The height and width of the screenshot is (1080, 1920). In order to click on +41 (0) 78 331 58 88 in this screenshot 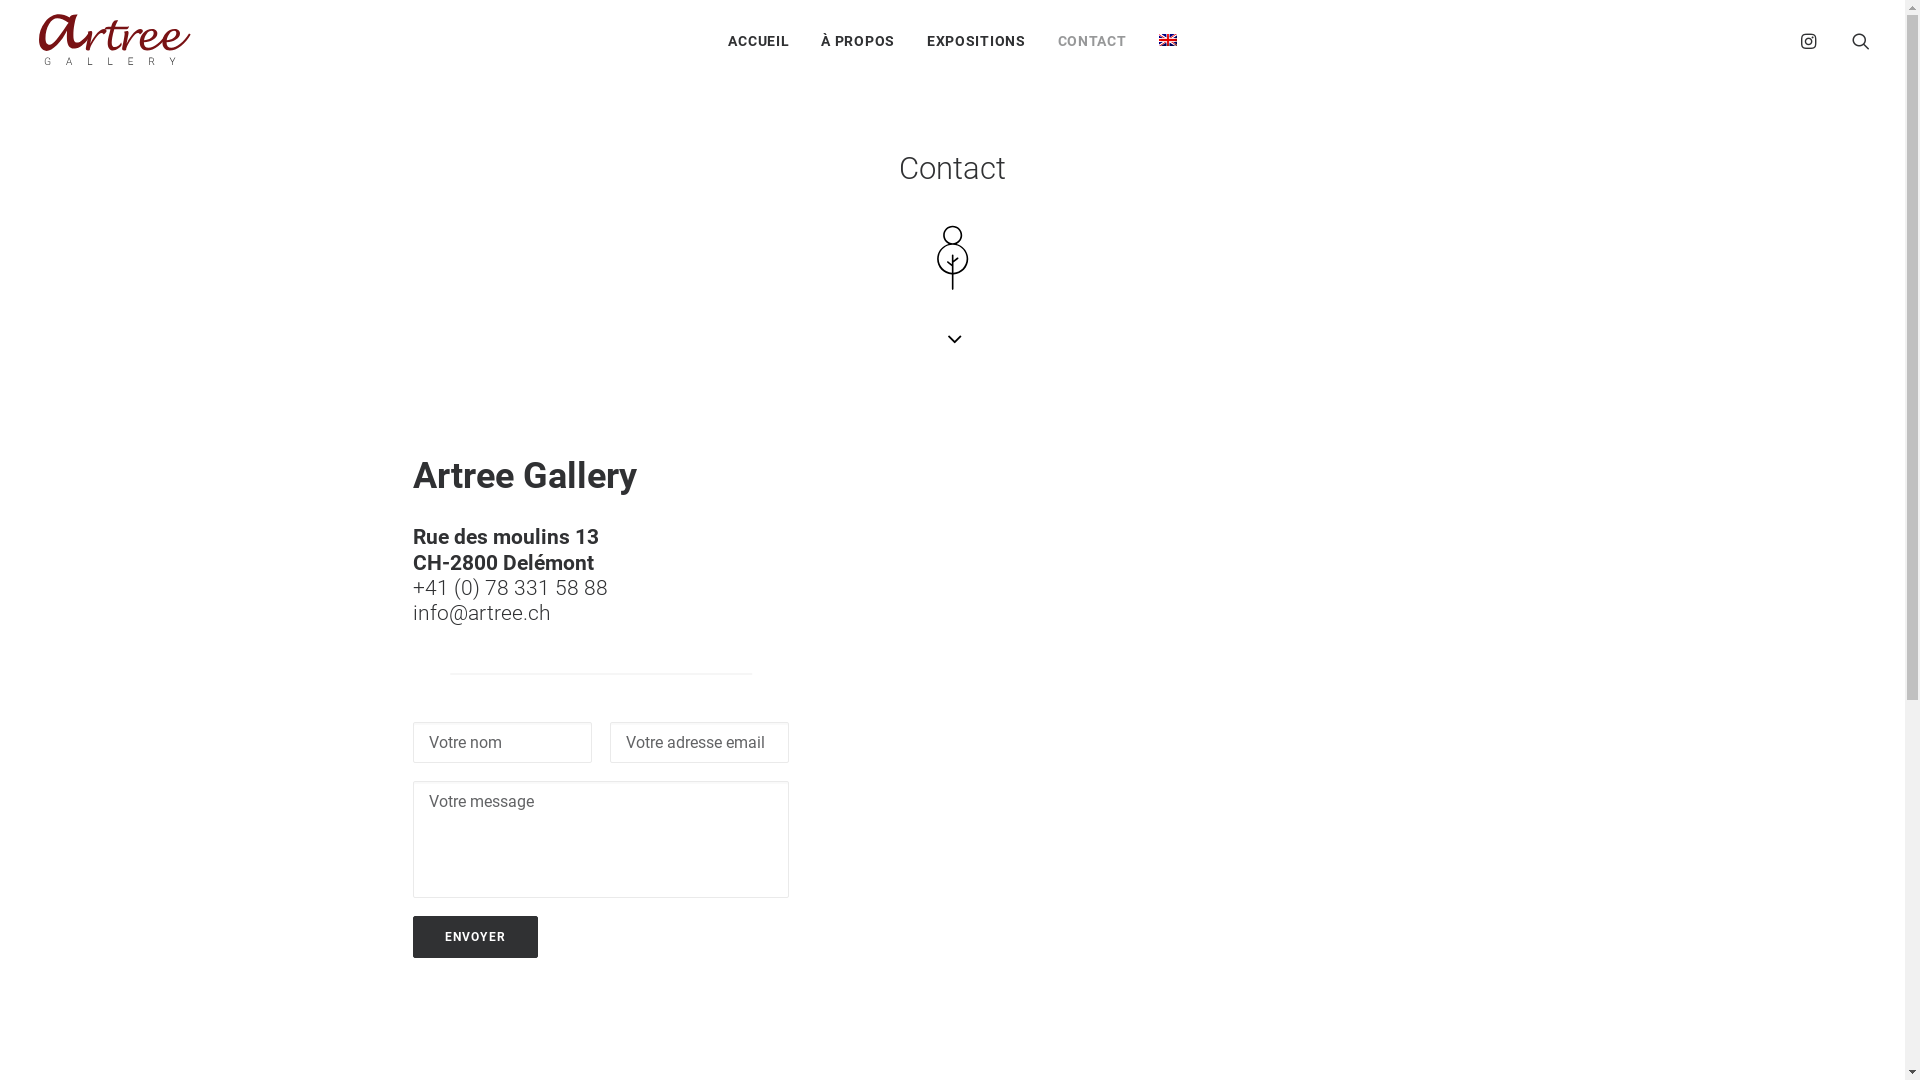, I will do `click(510, 588)`.